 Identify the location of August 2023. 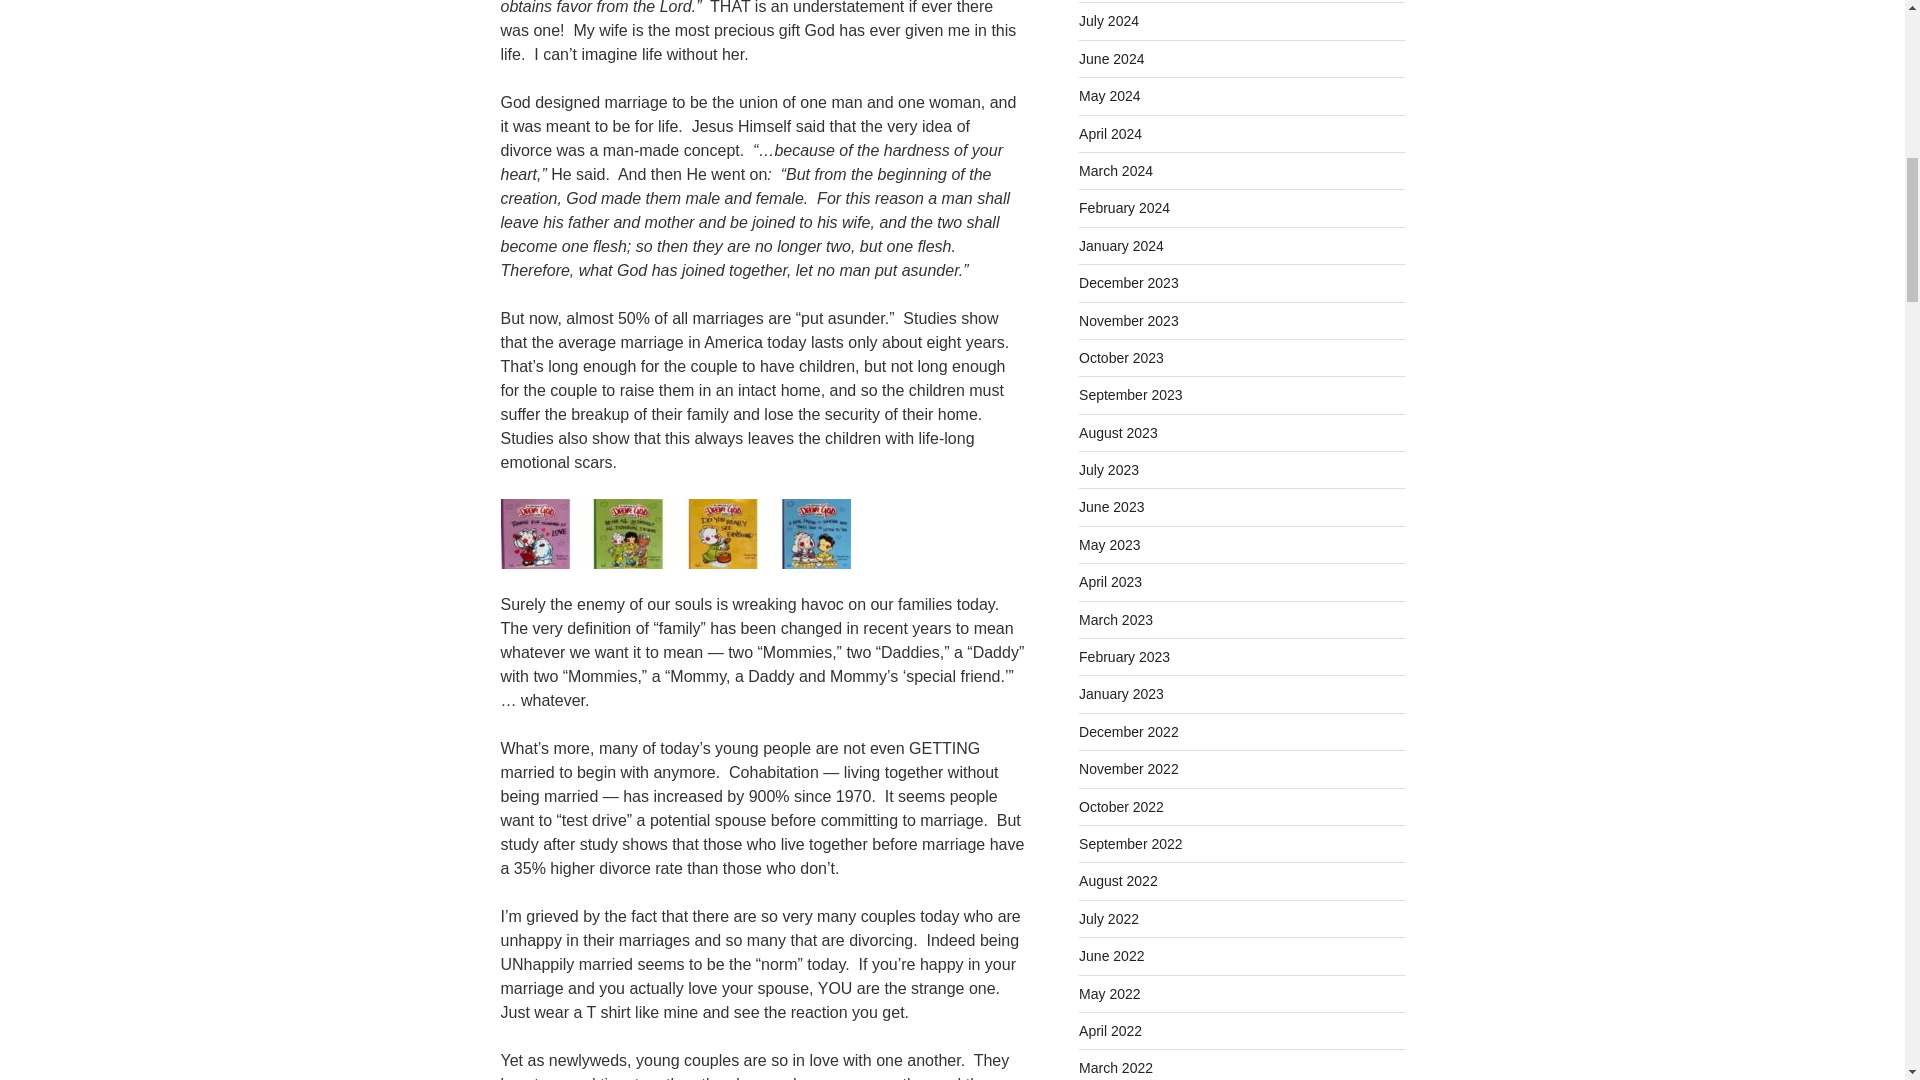
(1118, 432).